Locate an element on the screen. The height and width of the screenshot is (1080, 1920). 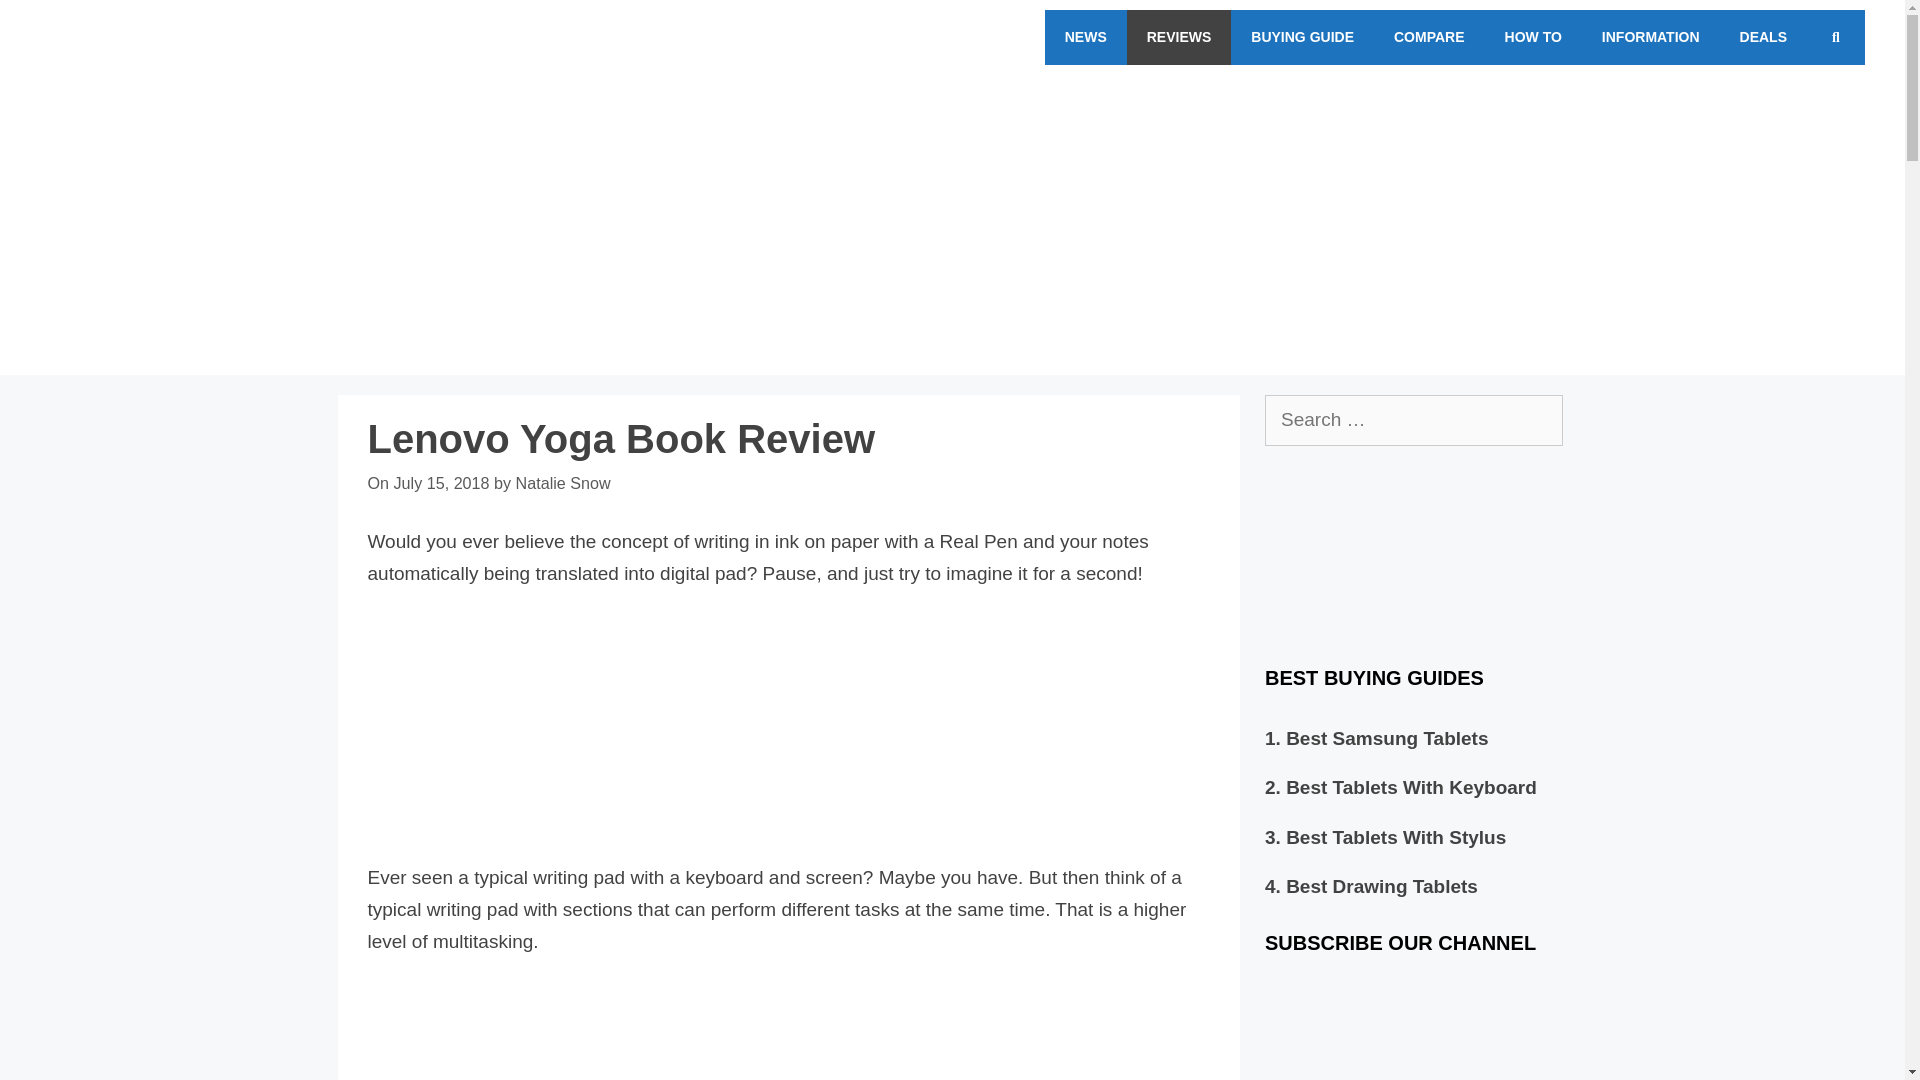
Best Tablets With Stylus is located at coordinates (1396, 837).